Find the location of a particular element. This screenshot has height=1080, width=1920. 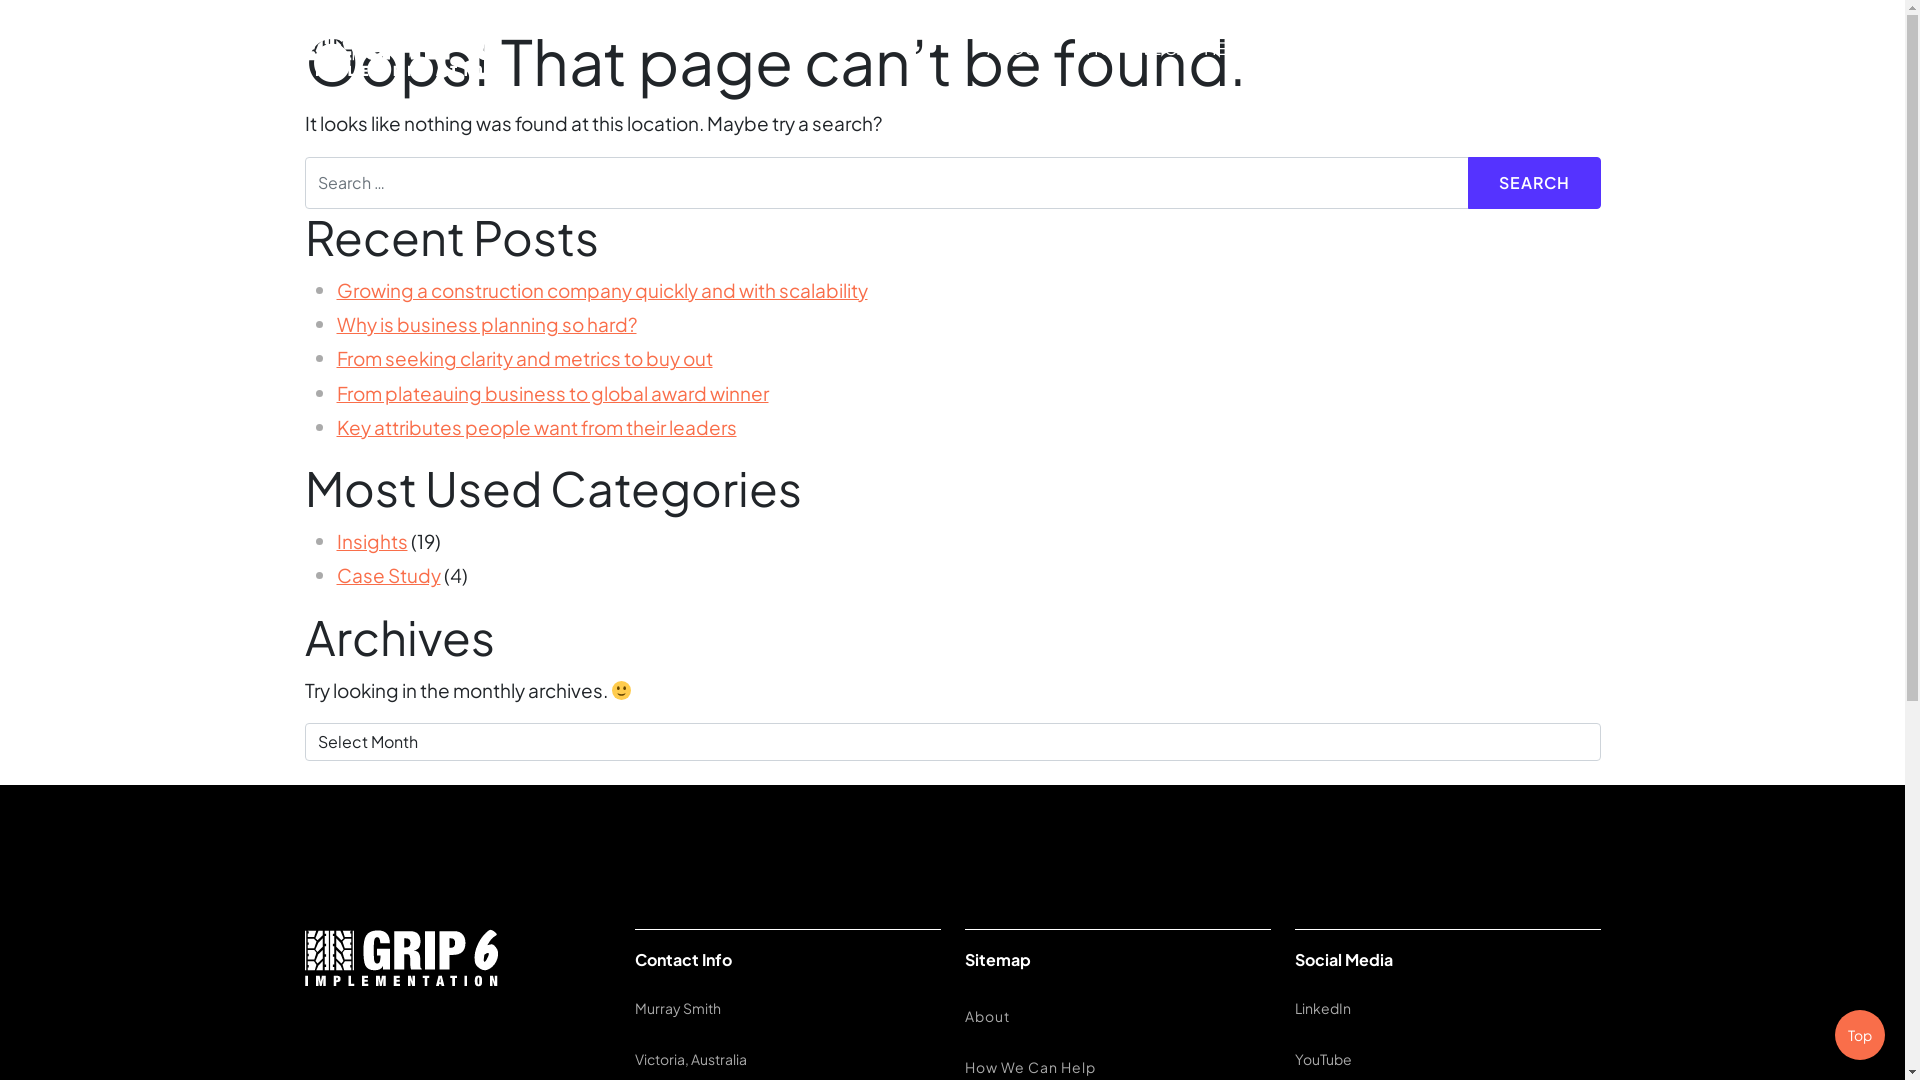

Top is located at coordinates (1860, 1035).